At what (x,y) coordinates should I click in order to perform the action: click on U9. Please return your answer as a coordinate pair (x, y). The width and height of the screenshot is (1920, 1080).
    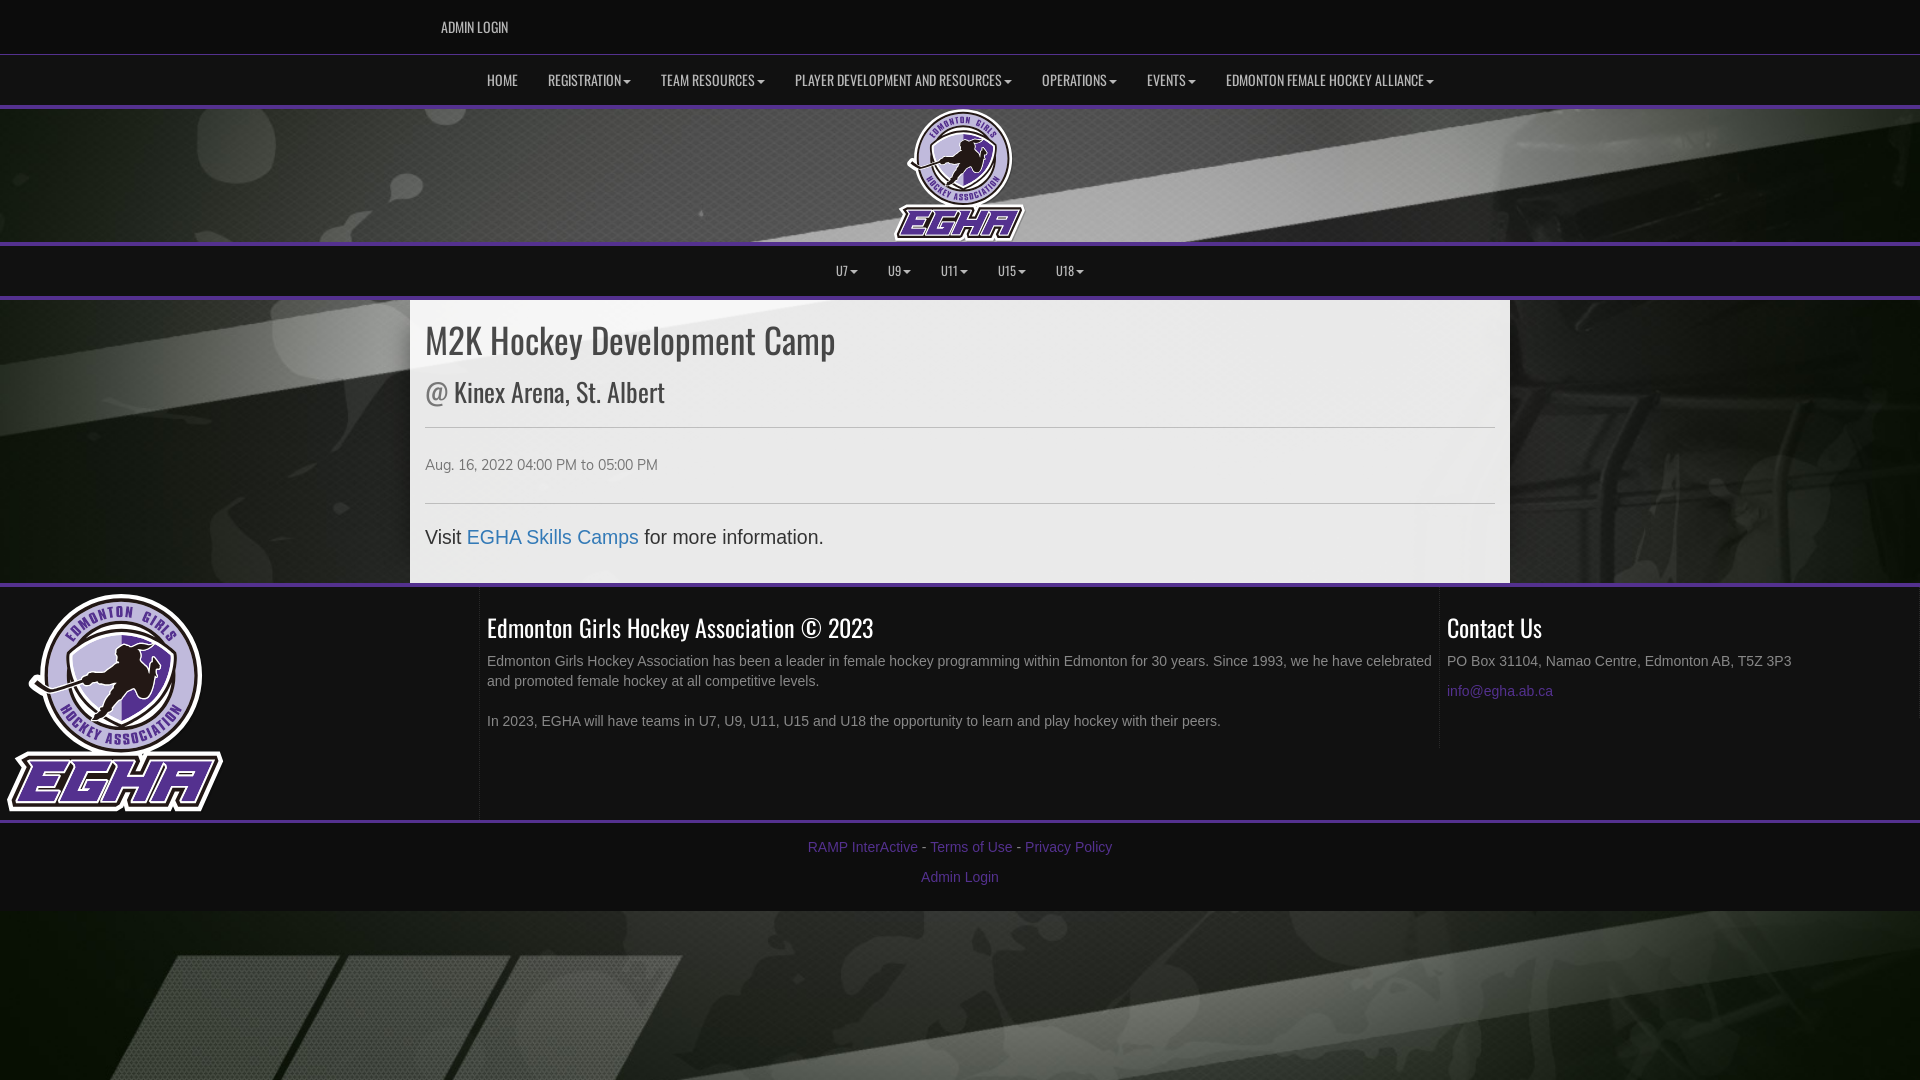
    Looking at the image, I should click on (900, 271).